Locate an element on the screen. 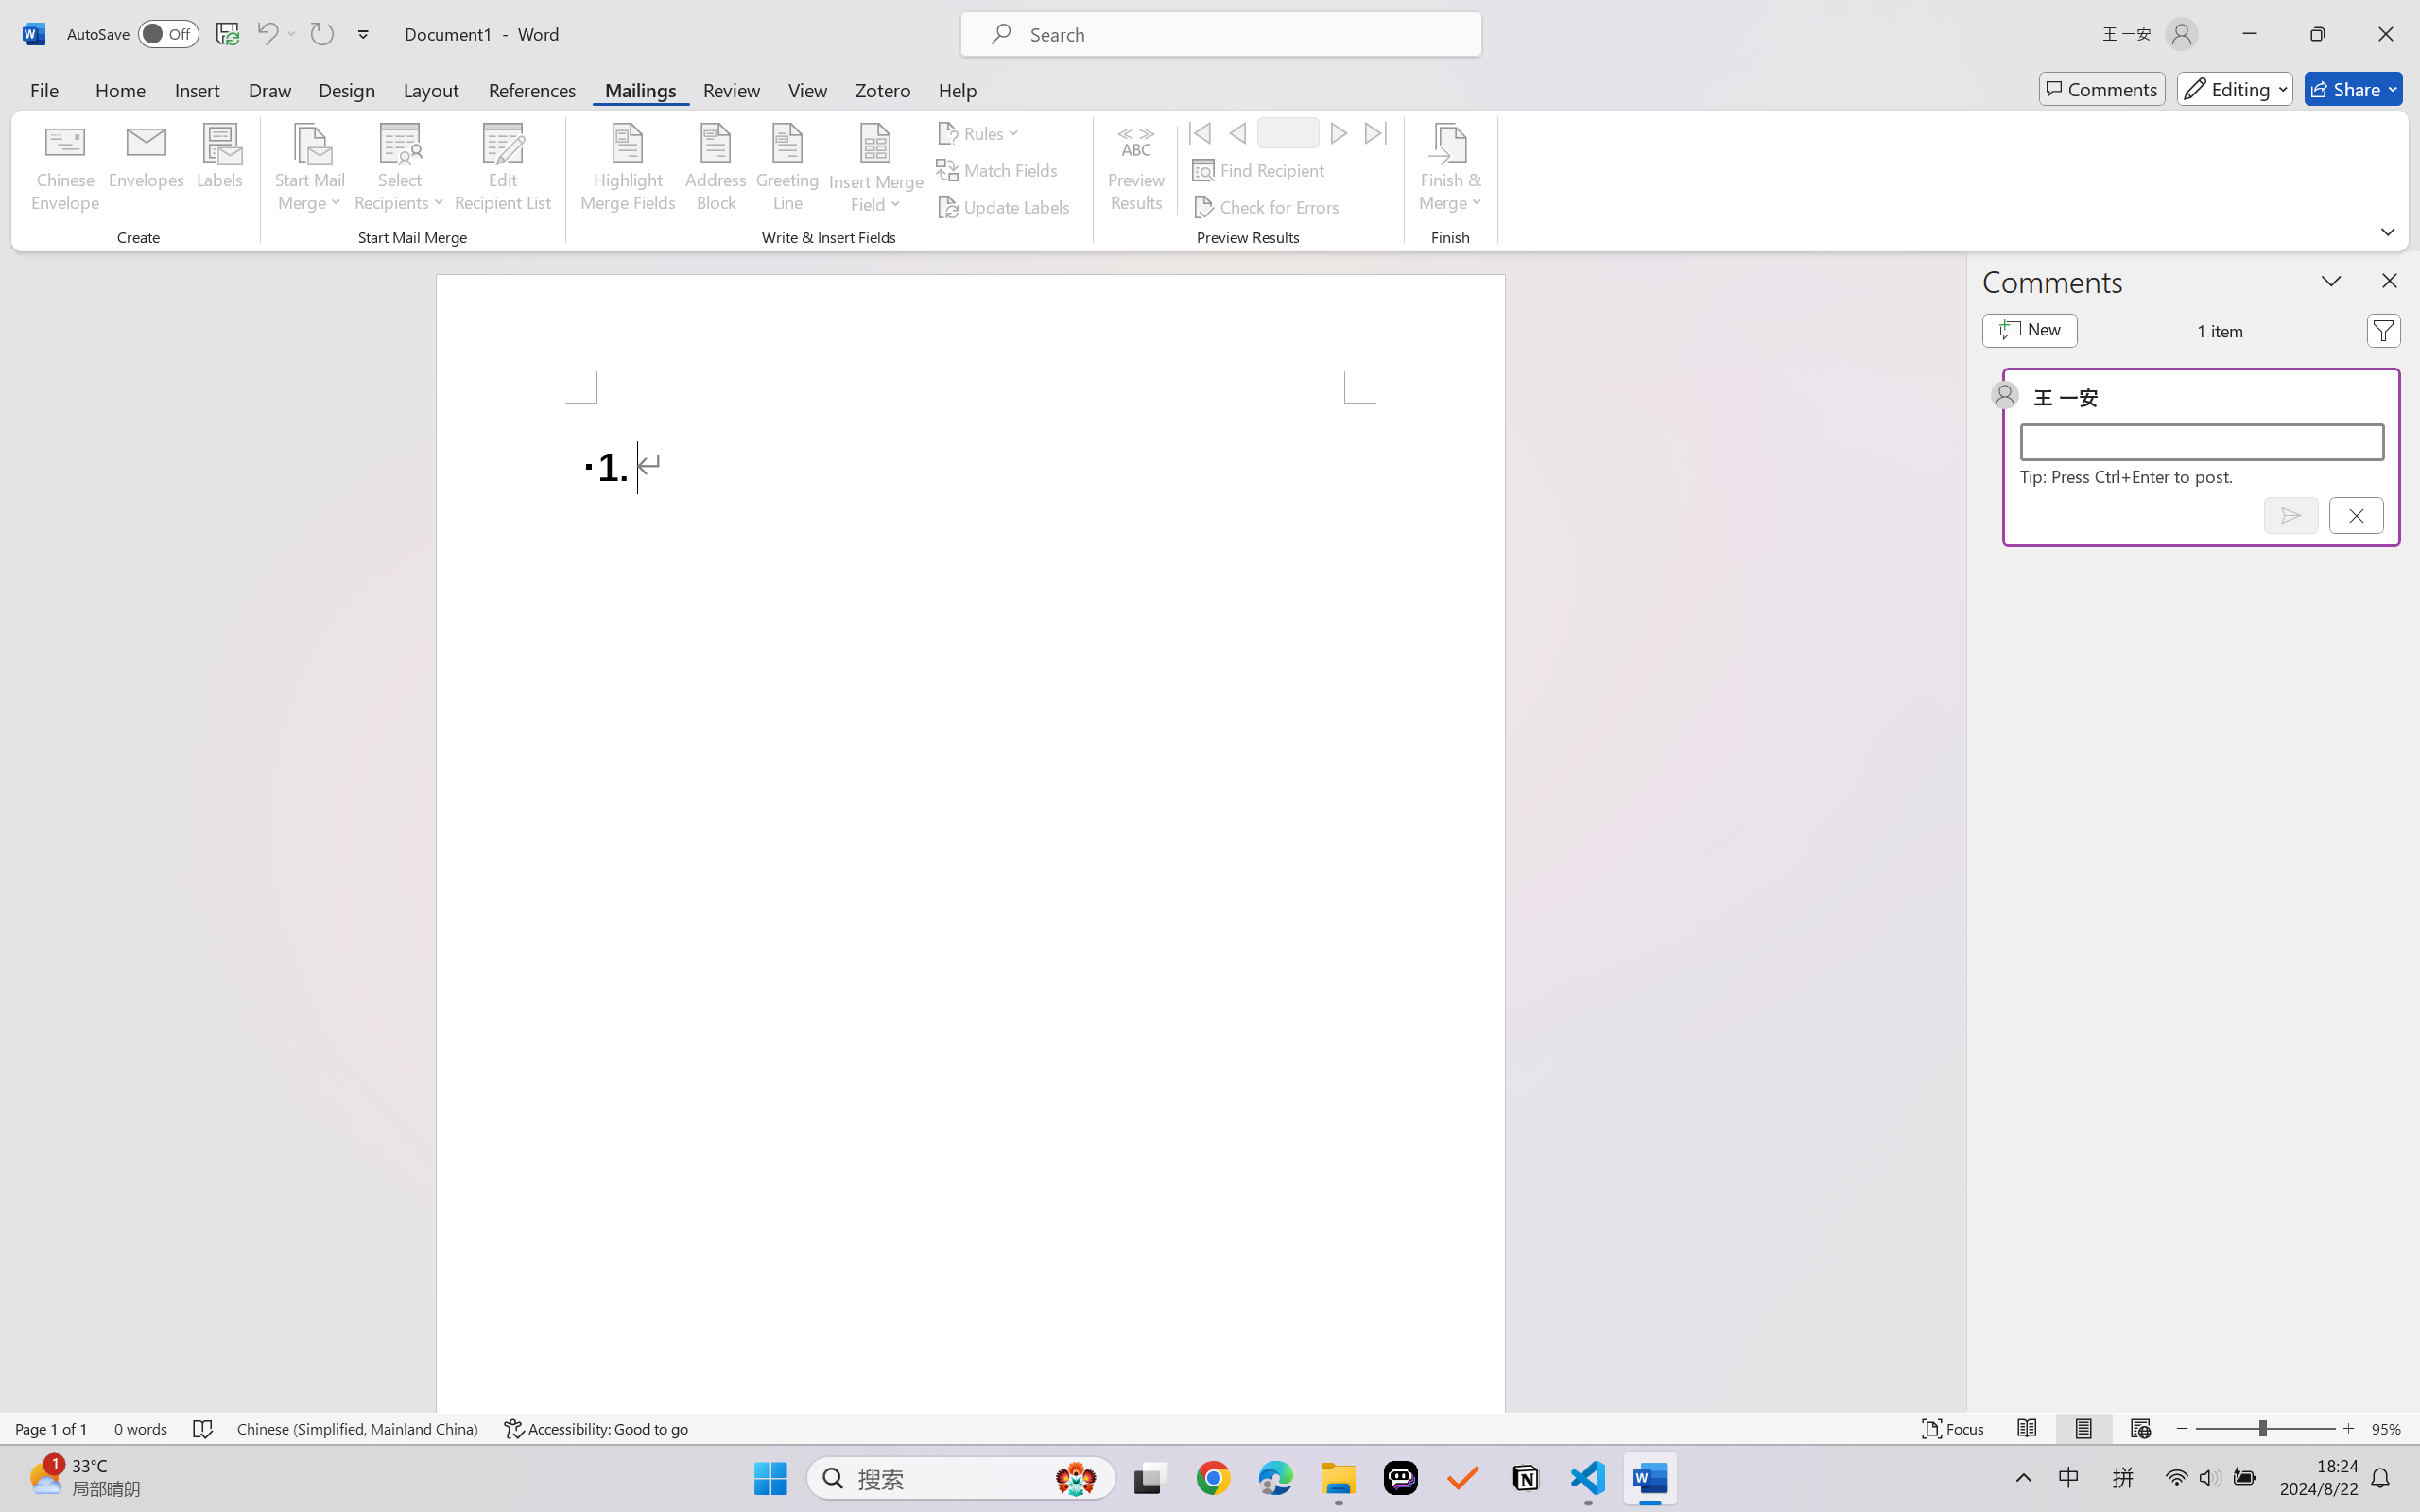 The image size is (2420, 1512). Repeat Doc Close is located at coordinates (321, 34).